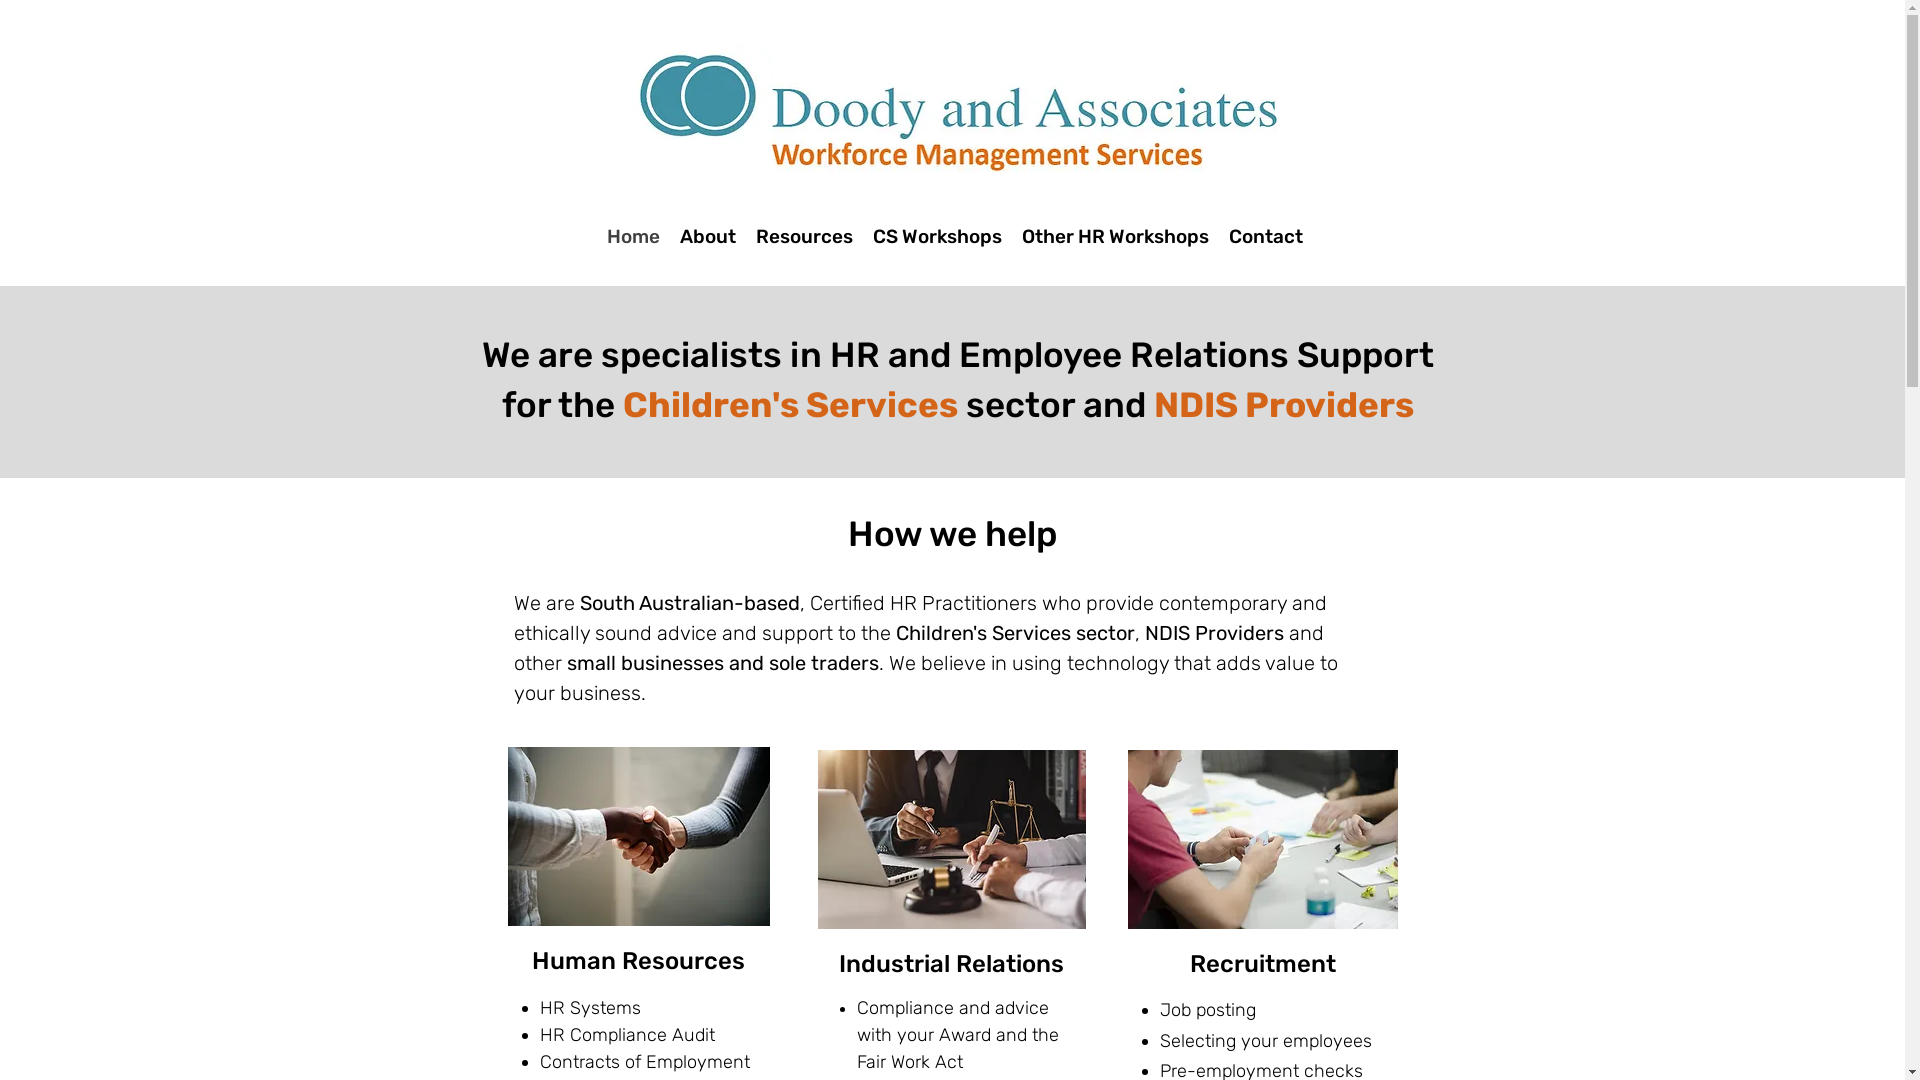 This screenshot has width=1920, height=1080. What do you see at coordinates (936, 237) in the screenshot?
I see `CS Workshops` at bounding box center [936, 237].